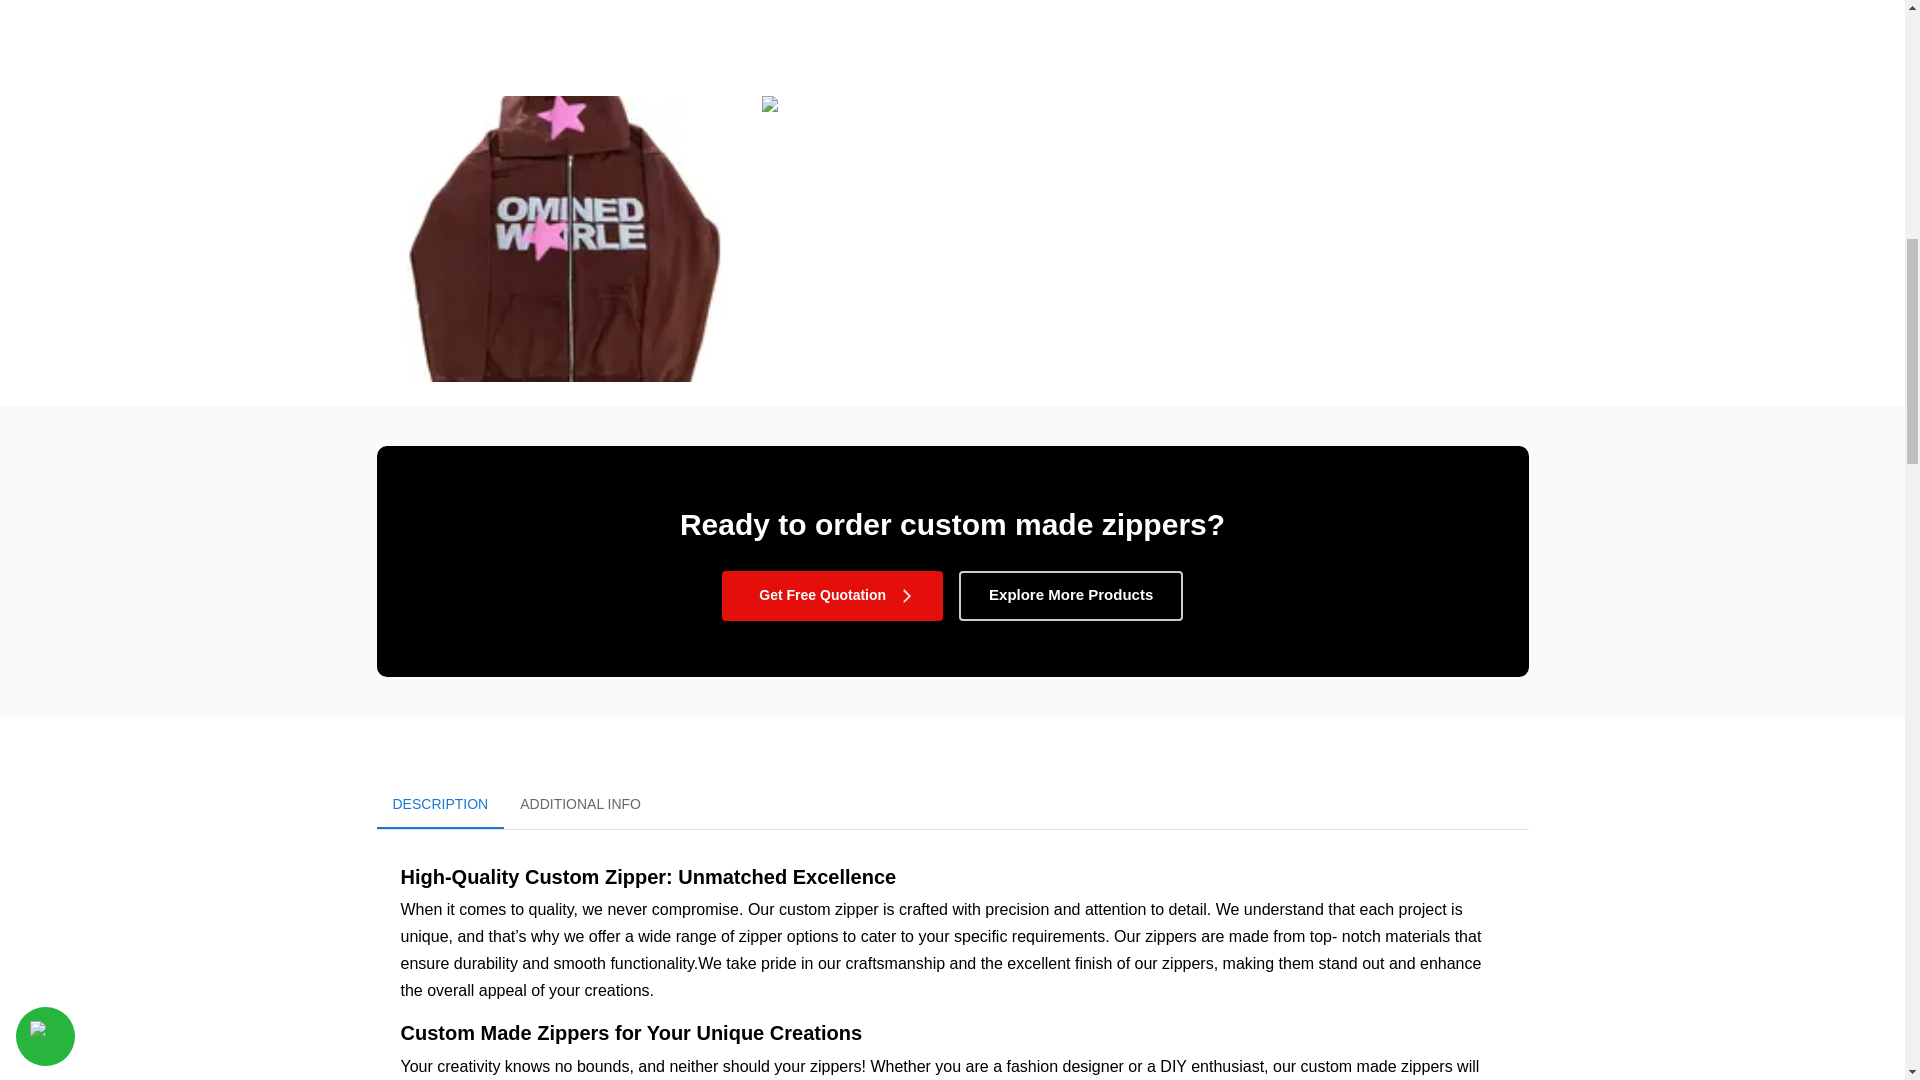 The height and width of the screenshot is (1080, 1920). I want to click on Explore More Products, so click(580, 804).